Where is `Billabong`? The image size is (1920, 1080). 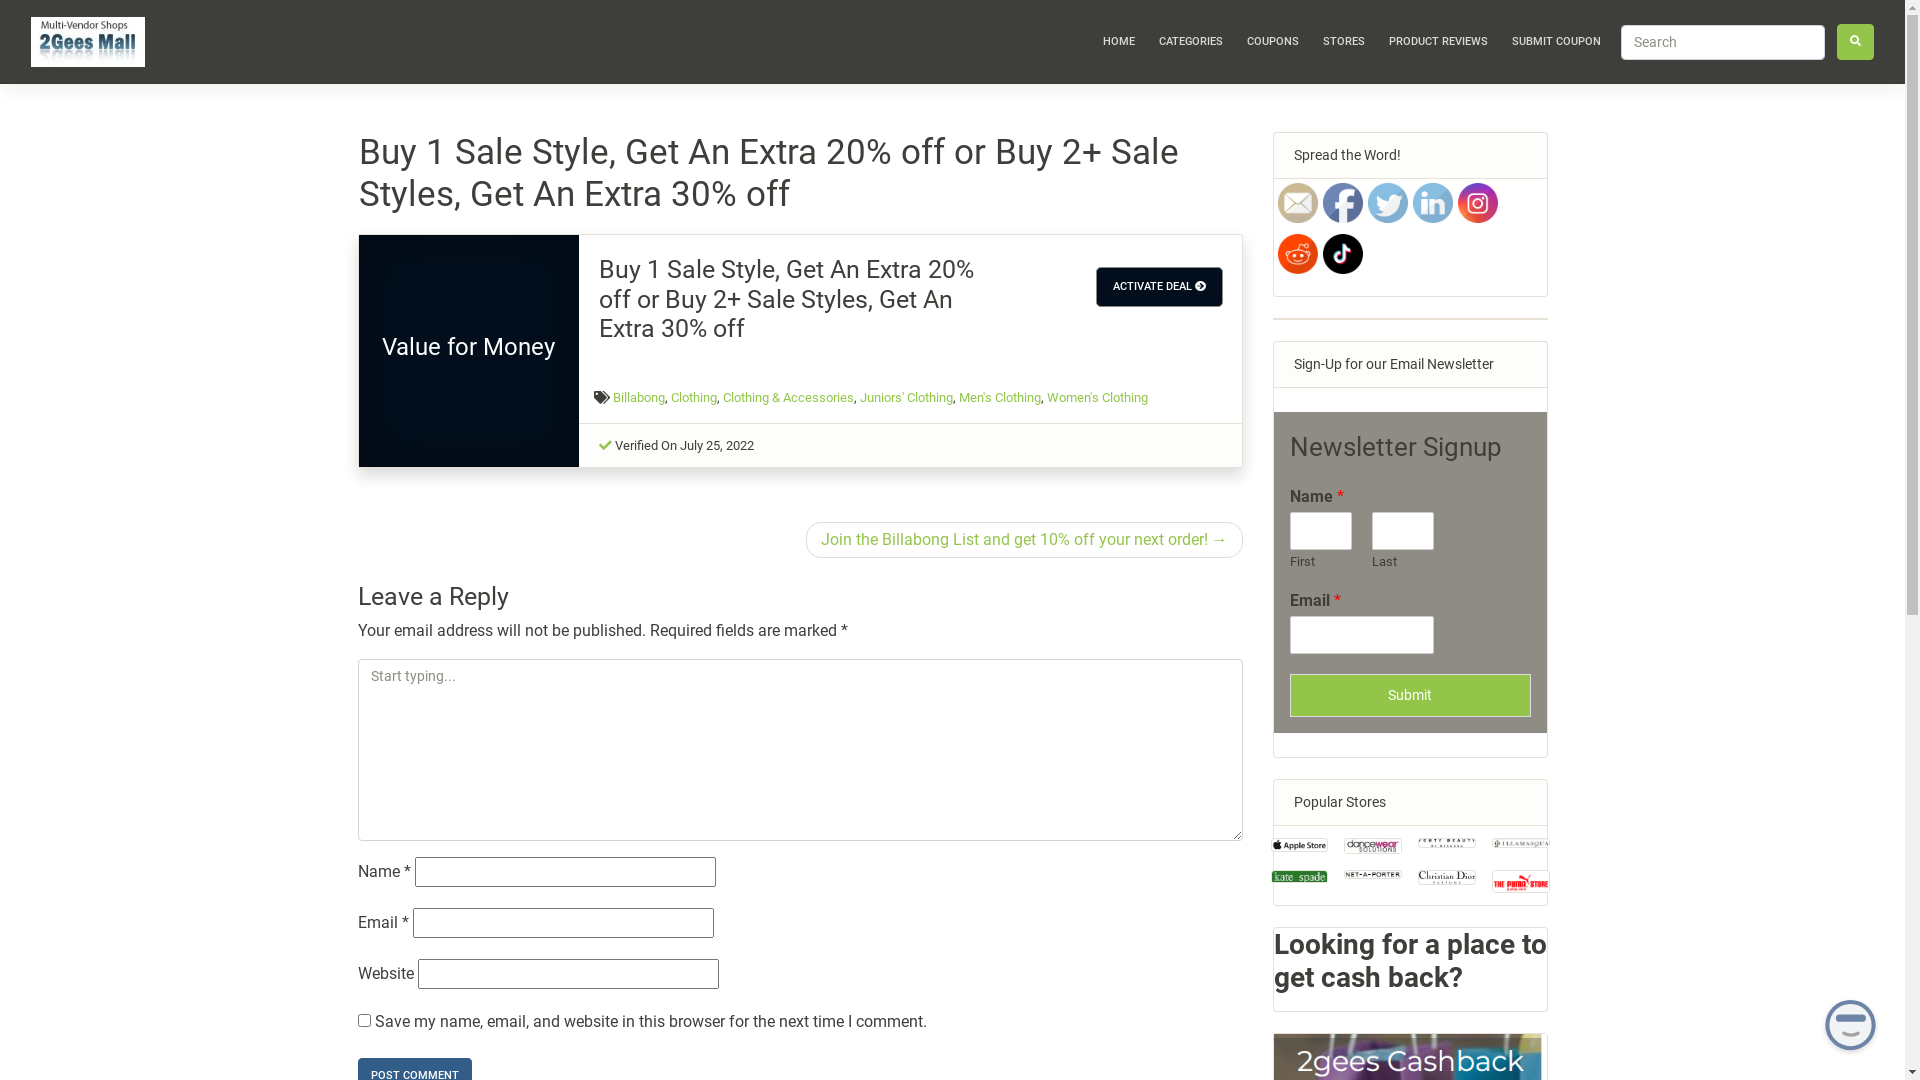 Billabong is located at coordinates (639, 398).